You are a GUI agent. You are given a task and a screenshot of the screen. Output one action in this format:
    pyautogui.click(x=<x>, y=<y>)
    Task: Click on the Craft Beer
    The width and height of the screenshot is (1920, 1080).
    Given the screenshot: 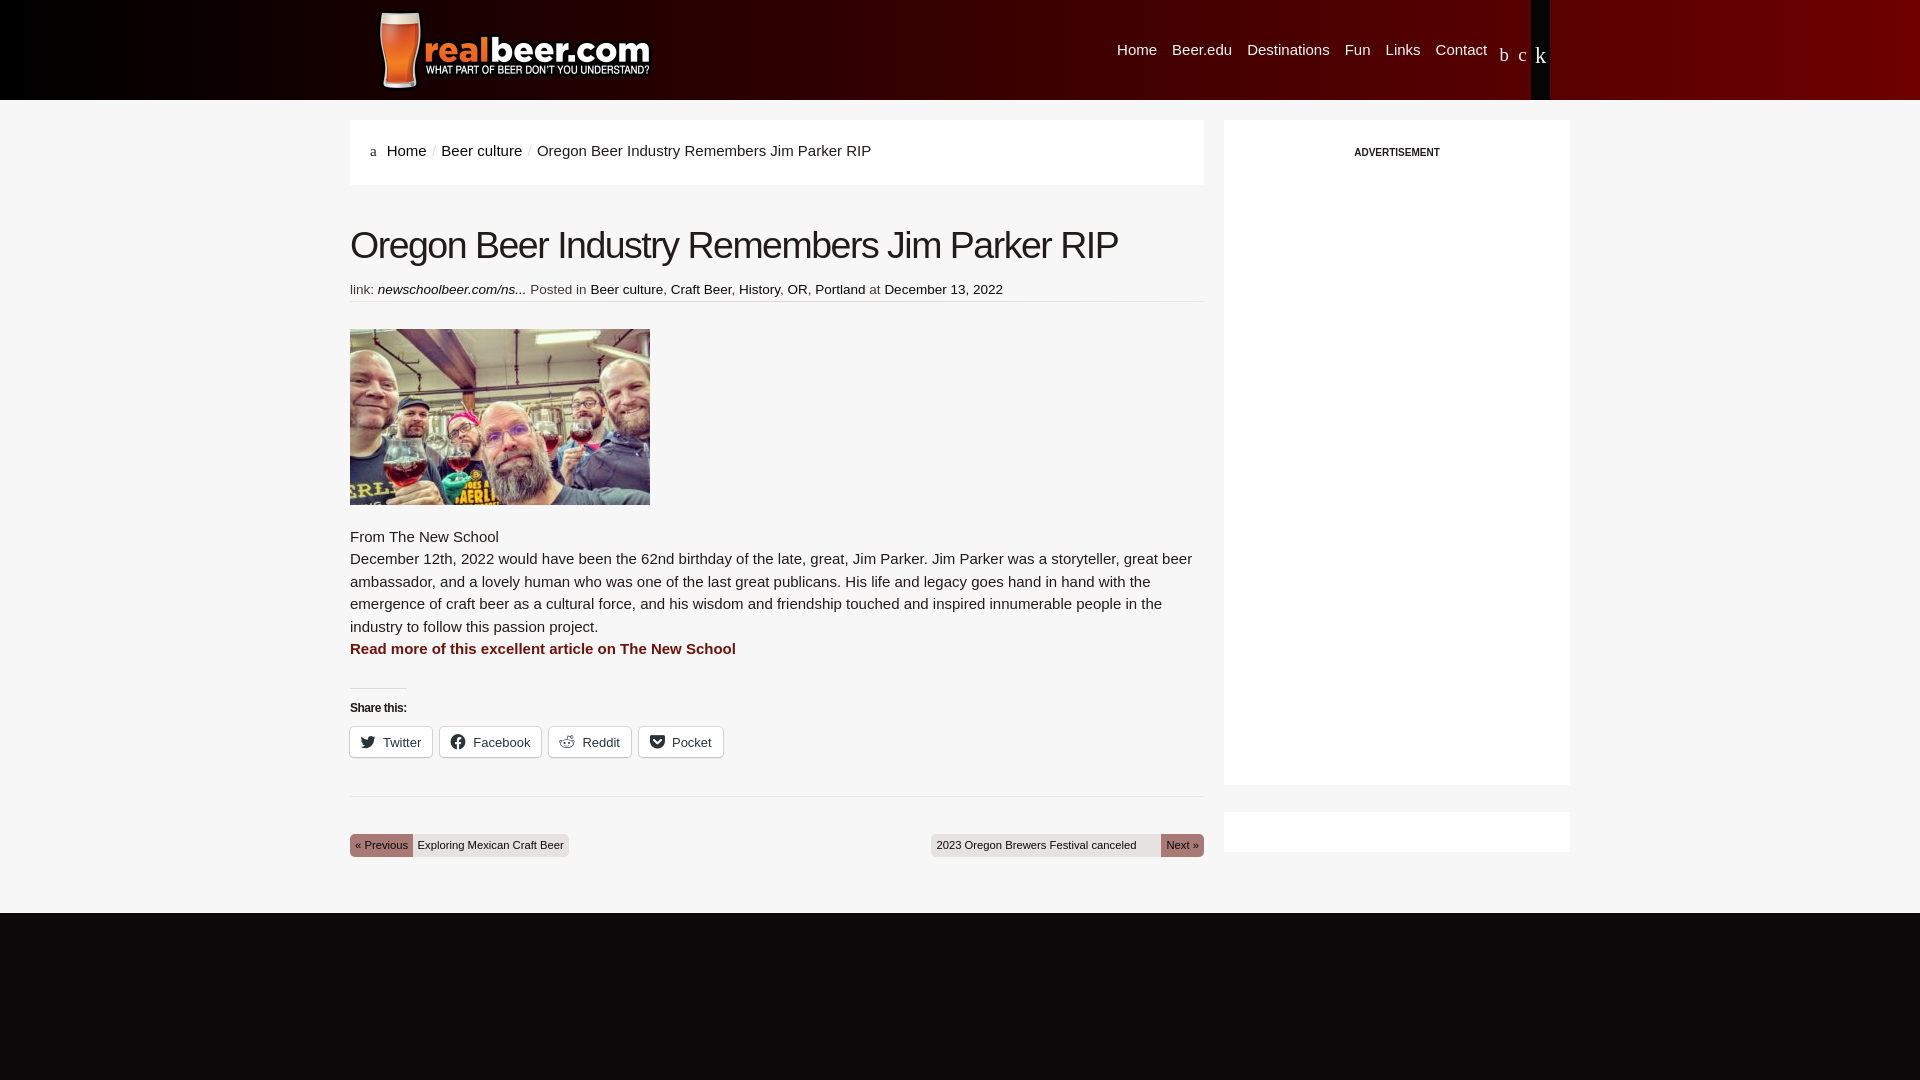 What is the action you would take?
    pyautogui.click(x=700, y=289)
    